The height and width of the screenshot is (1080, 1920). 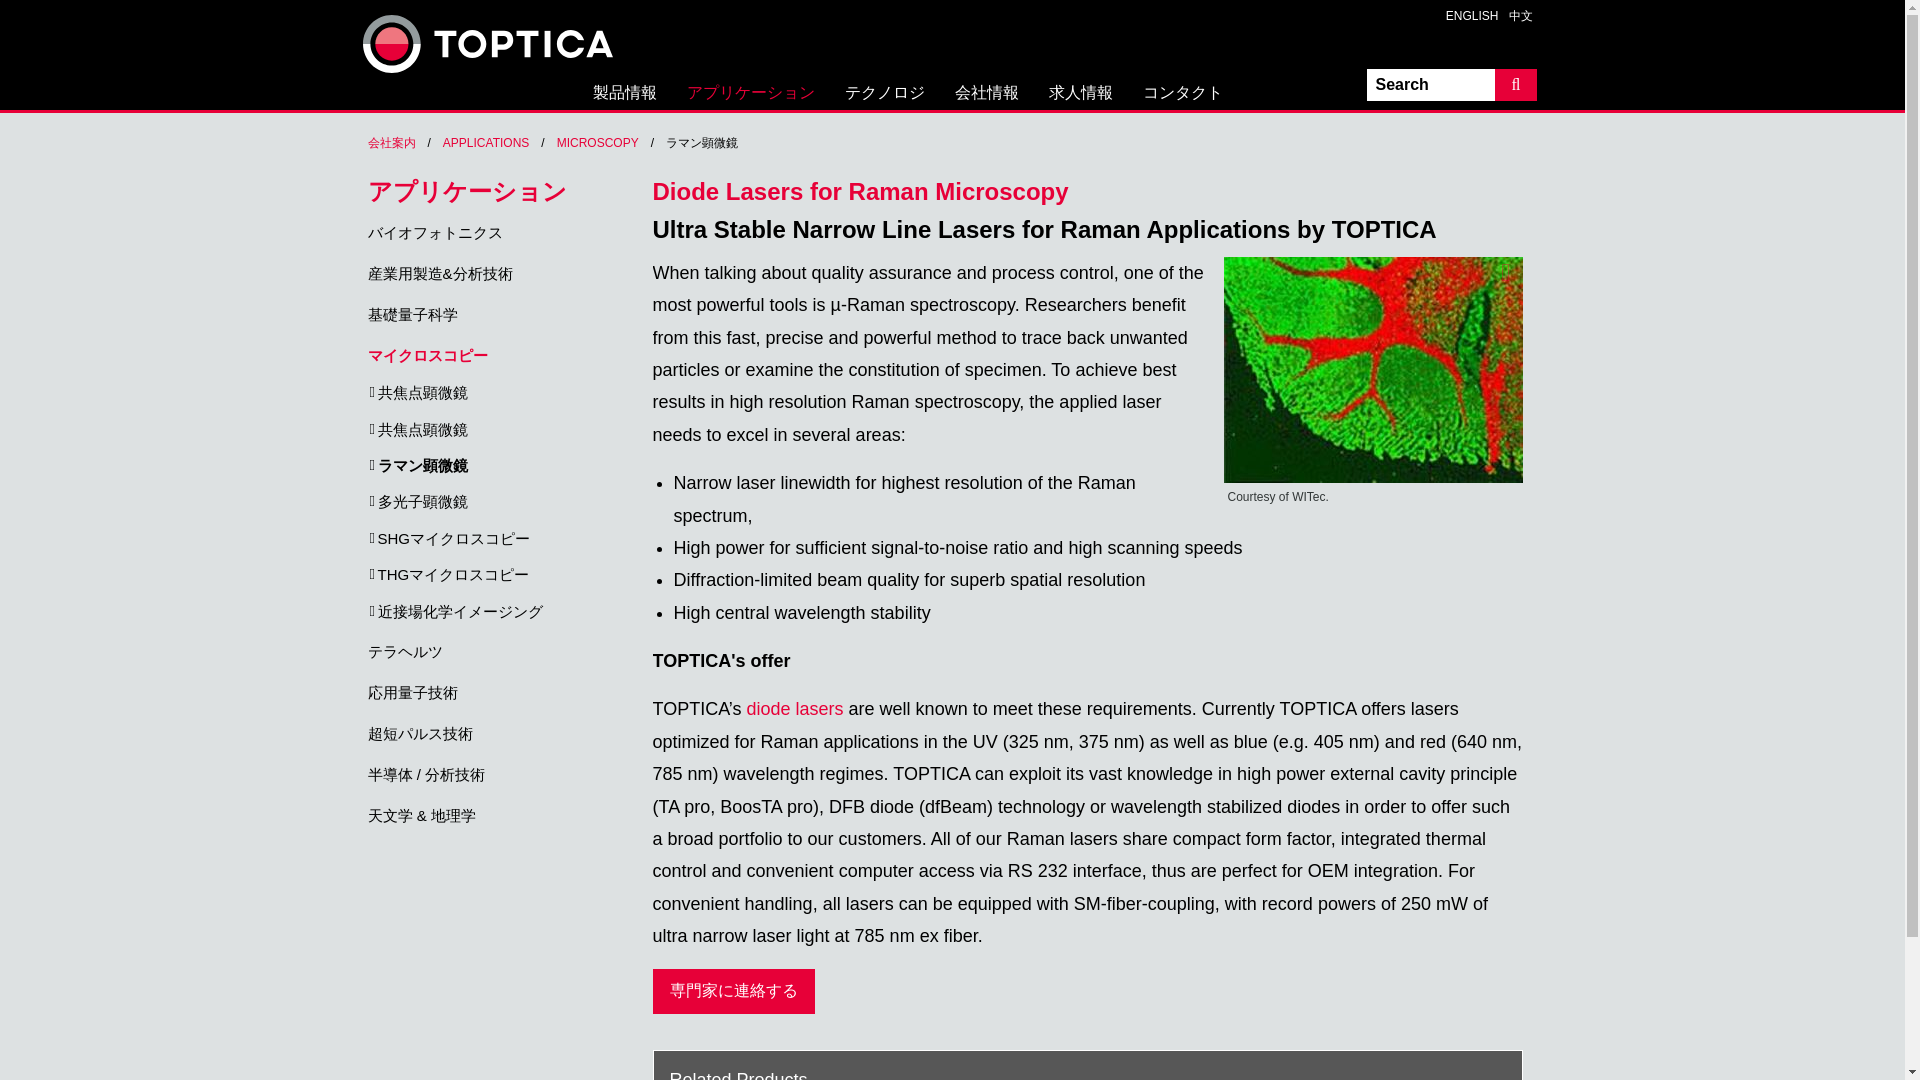 I want to click on Microscopy, so click(x=598, y=143).